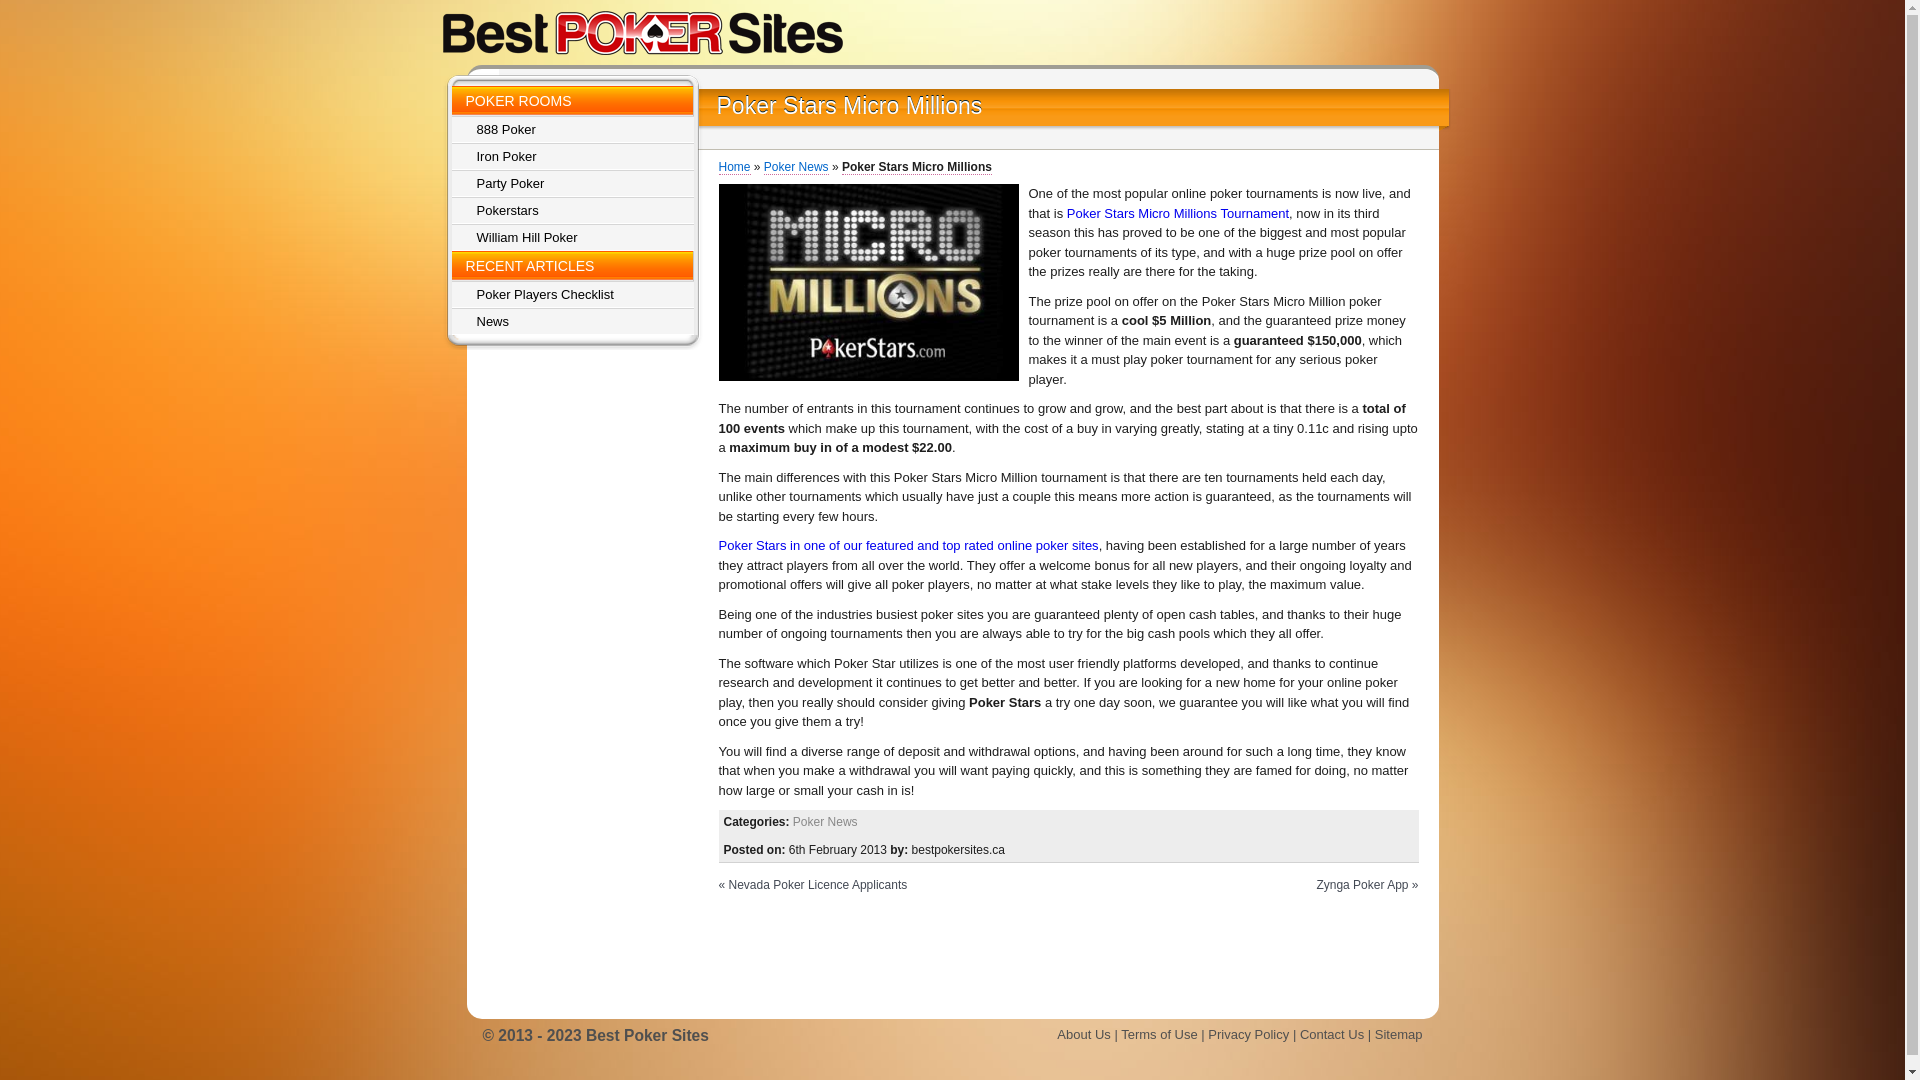 The height and width of the screenshot is (1080, 1920). Describe the element at coordinates (818, 885) in the screenshot. I see `Nevada Poker Licence Applicants` at that location.